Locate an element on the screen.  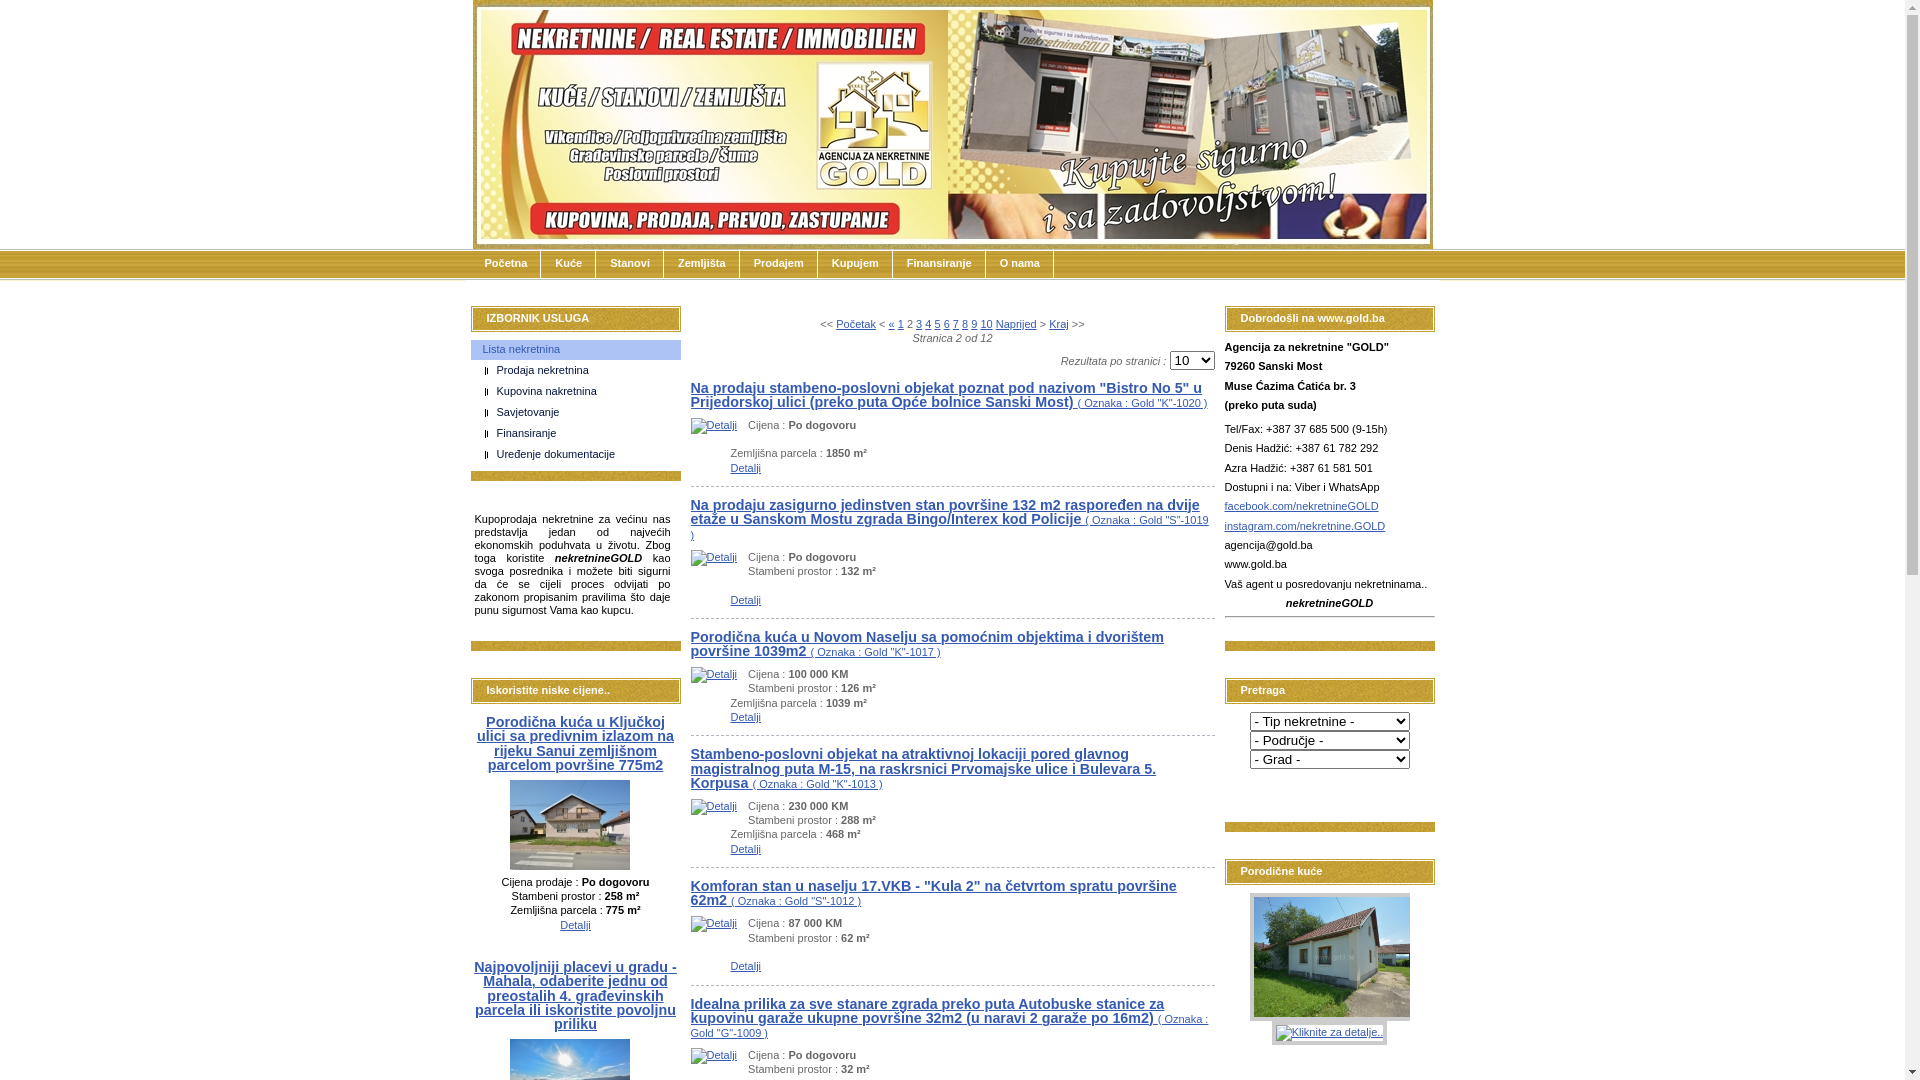
Detalji is located at coordinates (576, 925).